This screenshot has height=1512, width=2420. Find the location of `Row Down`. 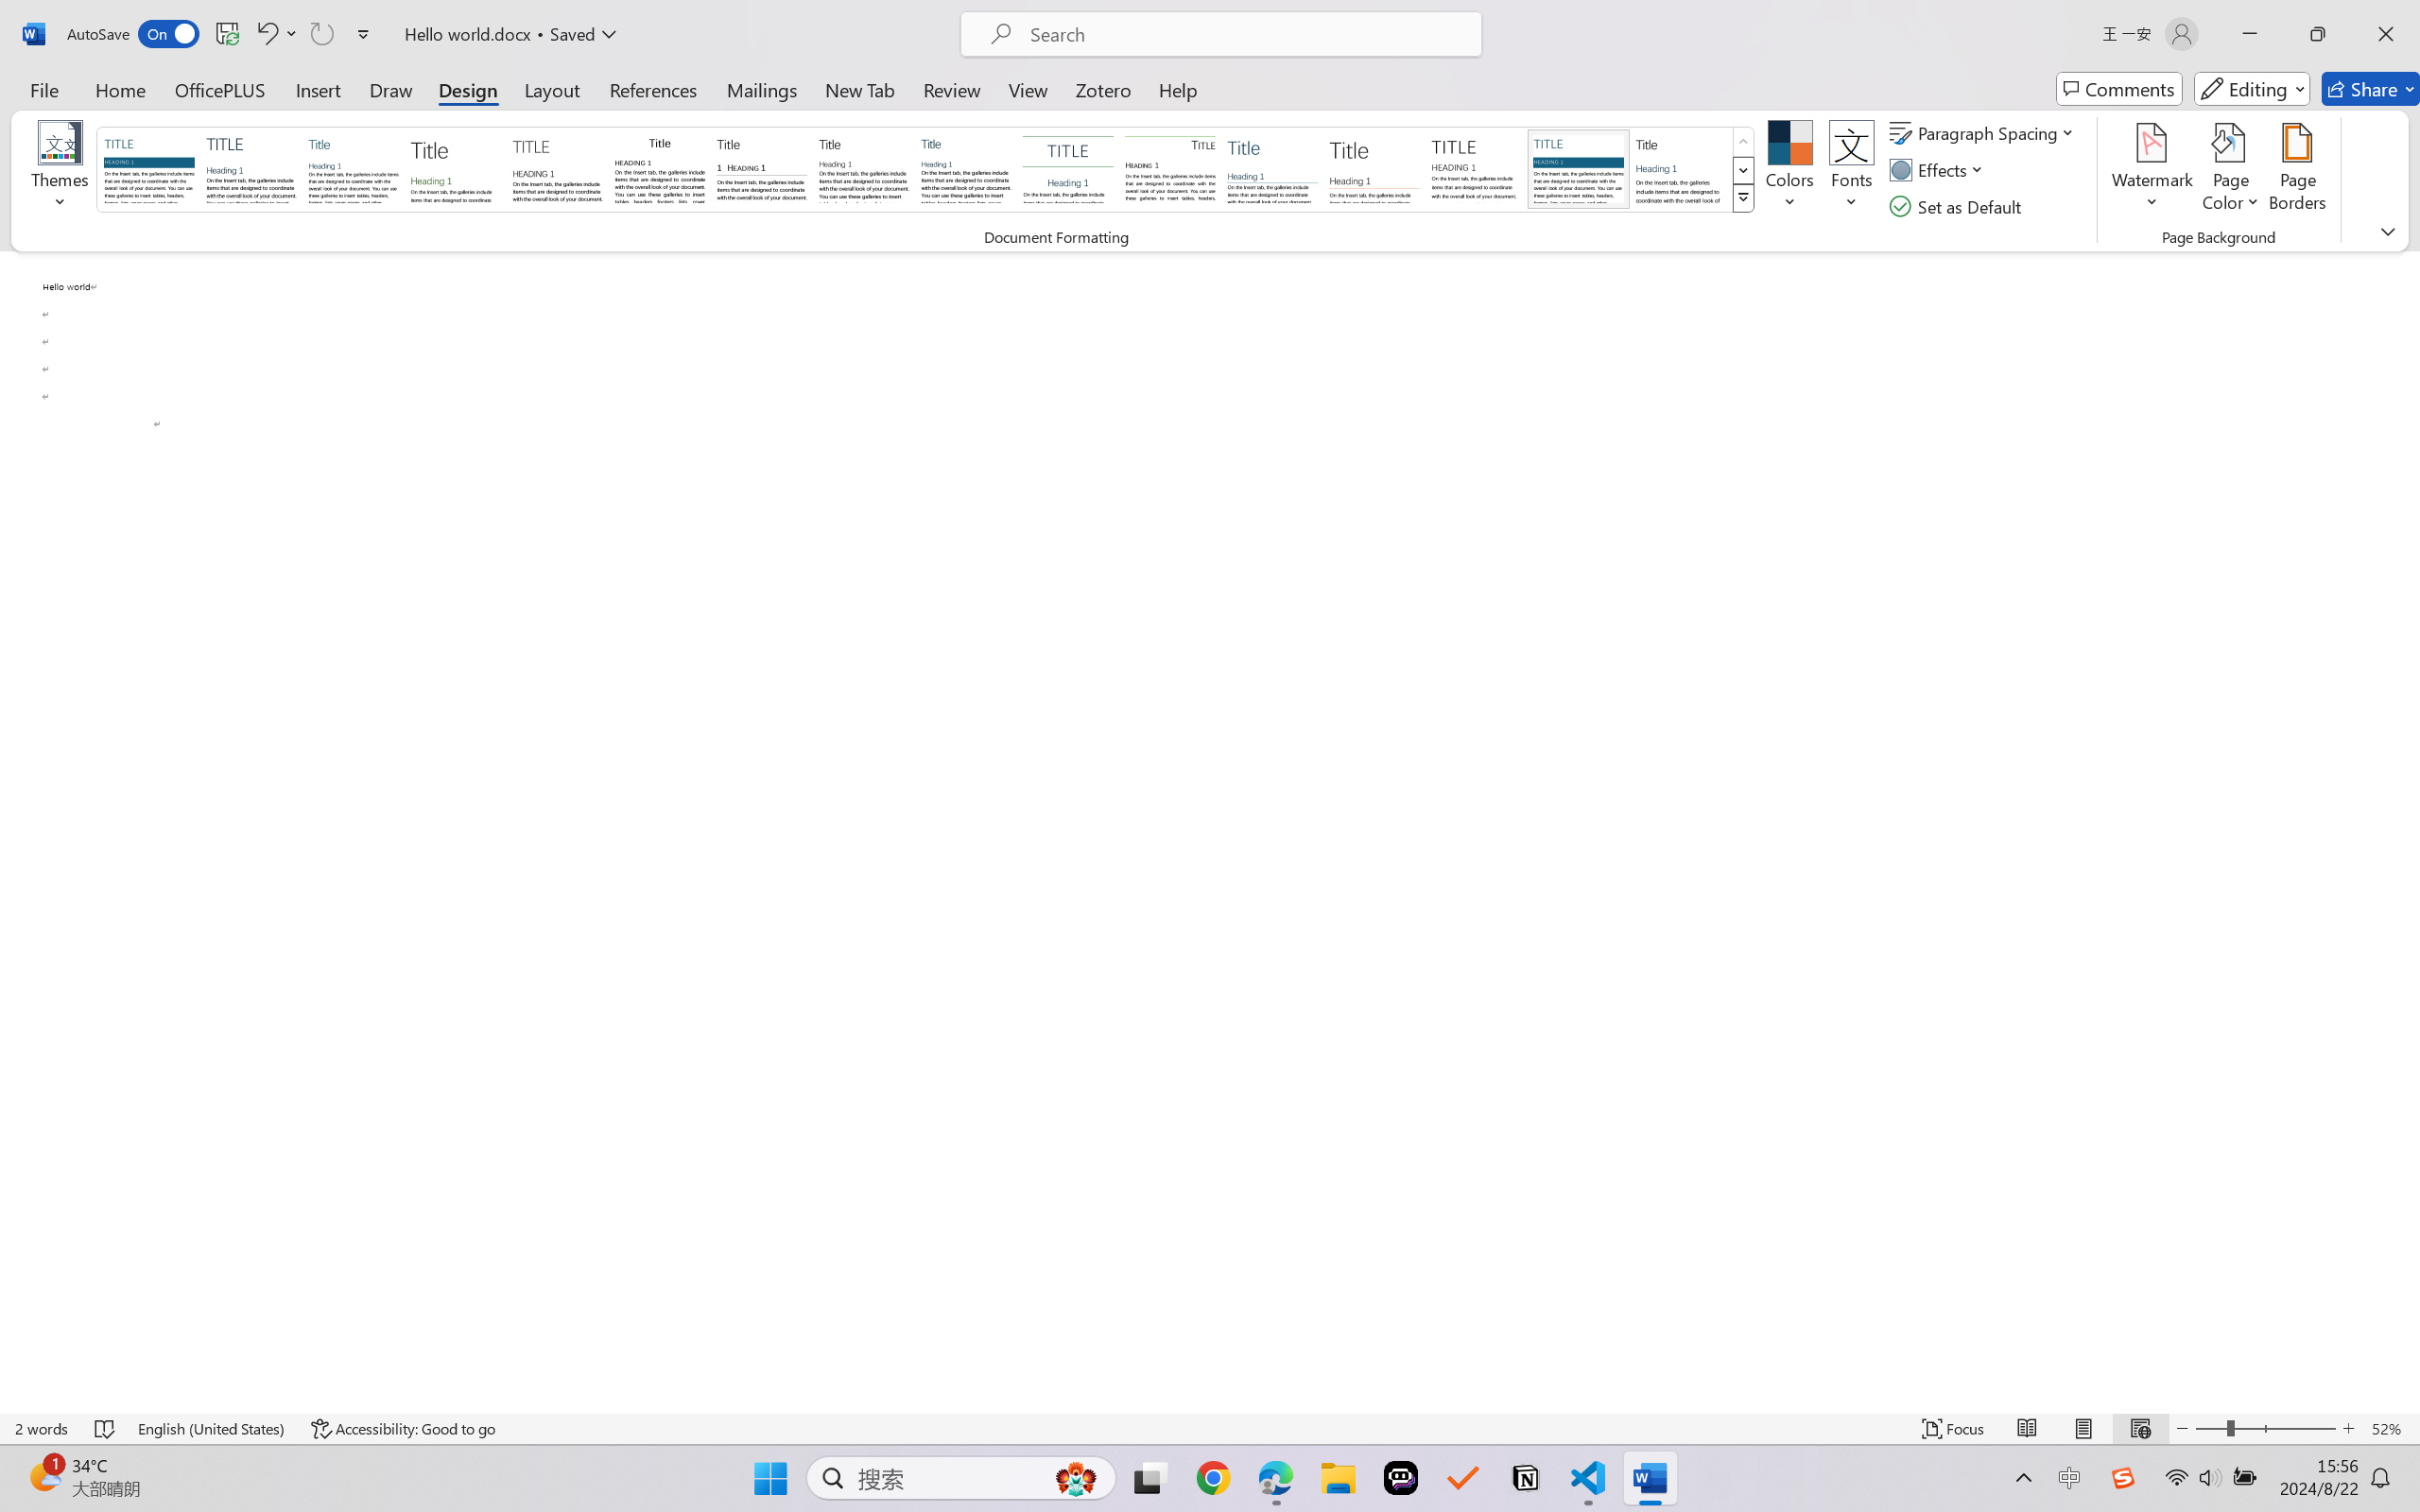

Row Down is located at coordinates (1743, 170).